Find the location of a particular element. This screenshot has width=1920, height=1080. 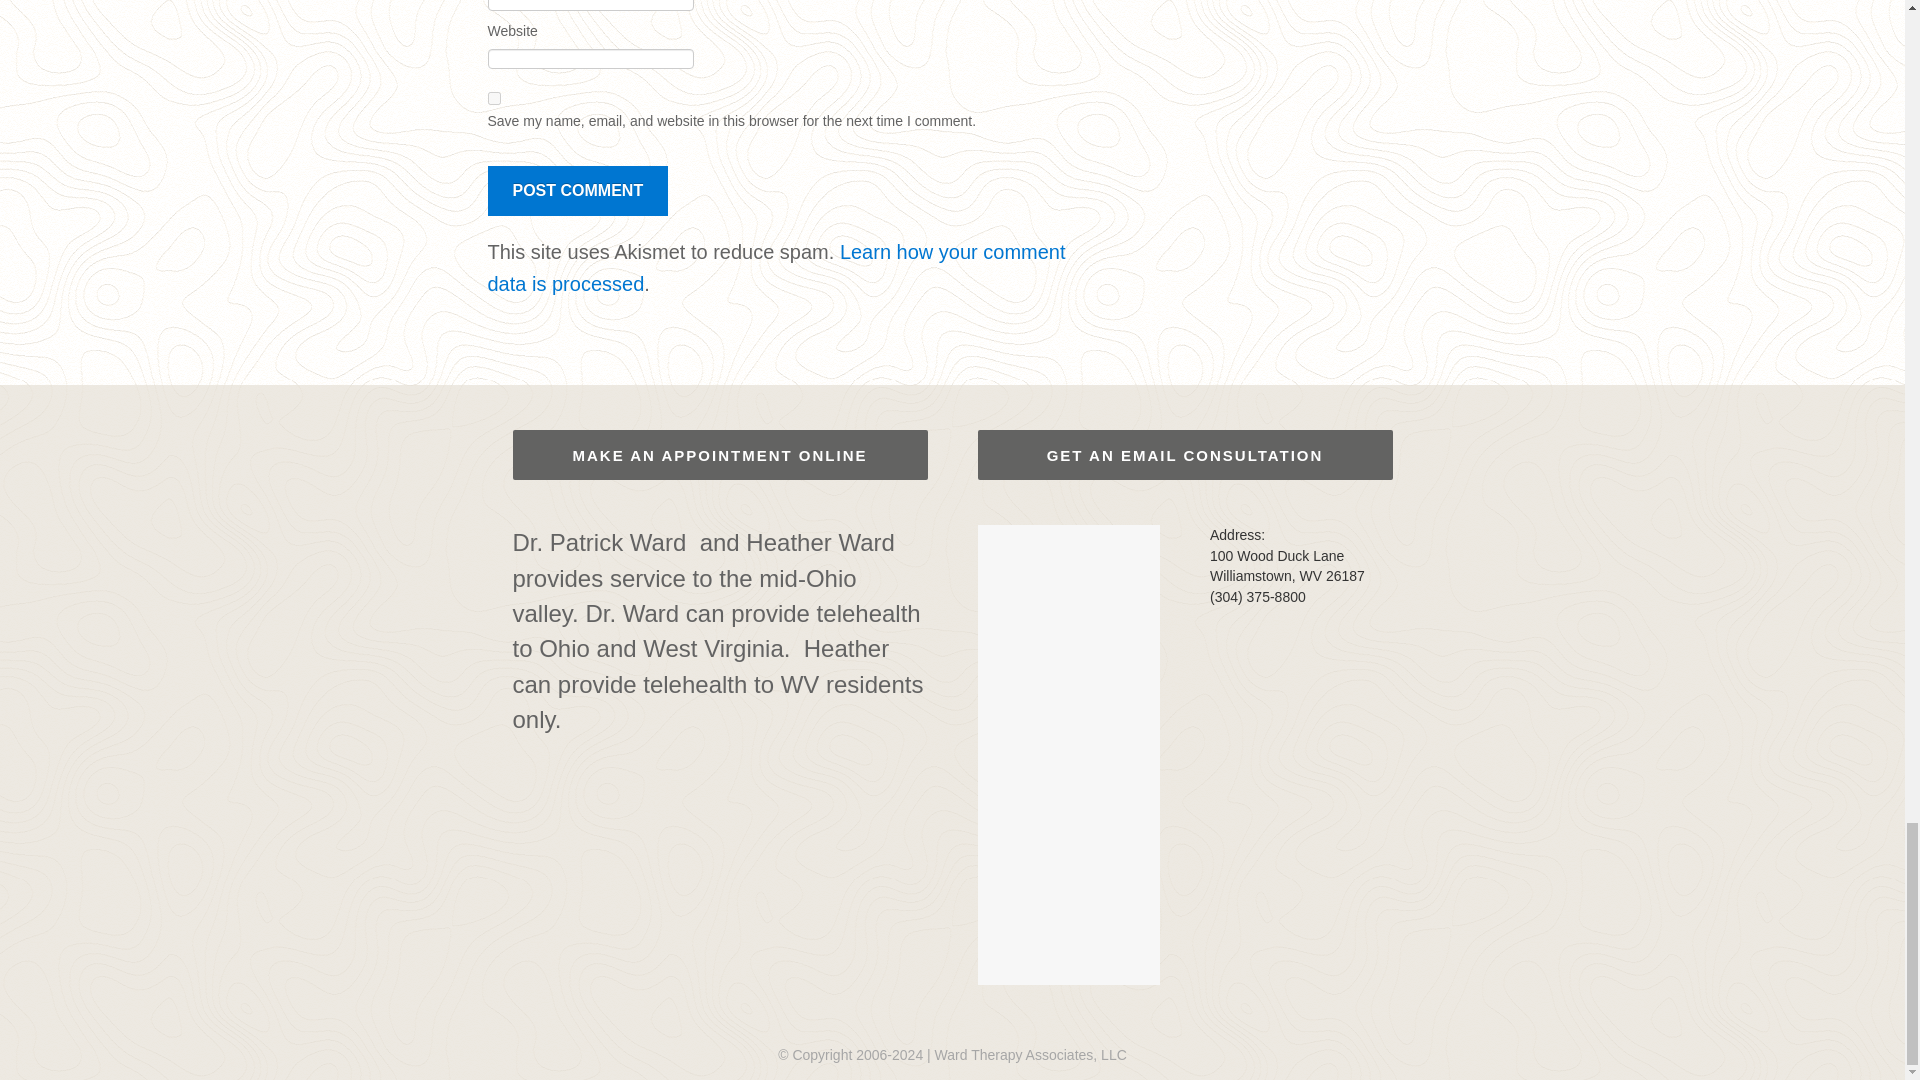

Get an Email Consultation is located at coordinates (1185, 454).